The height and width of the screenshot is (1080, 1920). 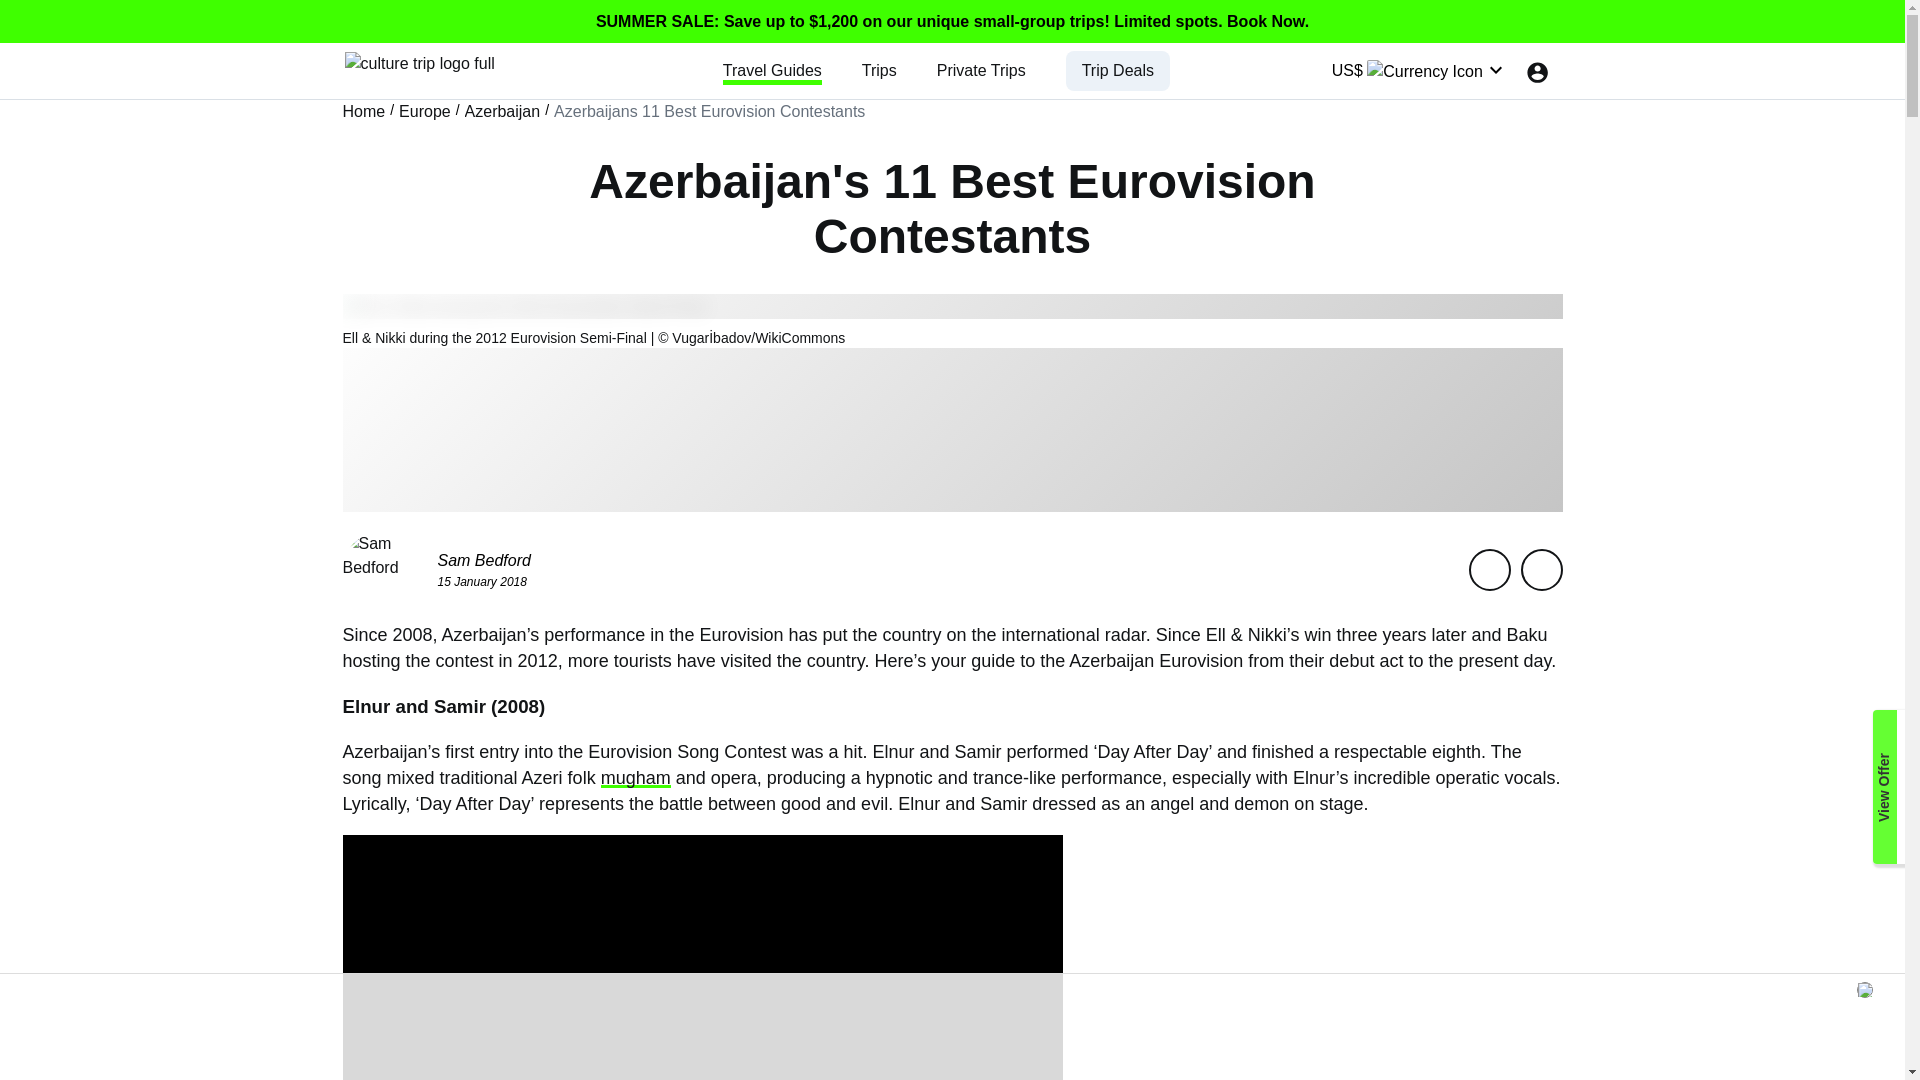 I want to click on Azerbaijans 11 Best Eurovision Contestants, so click(x=710, y=112).